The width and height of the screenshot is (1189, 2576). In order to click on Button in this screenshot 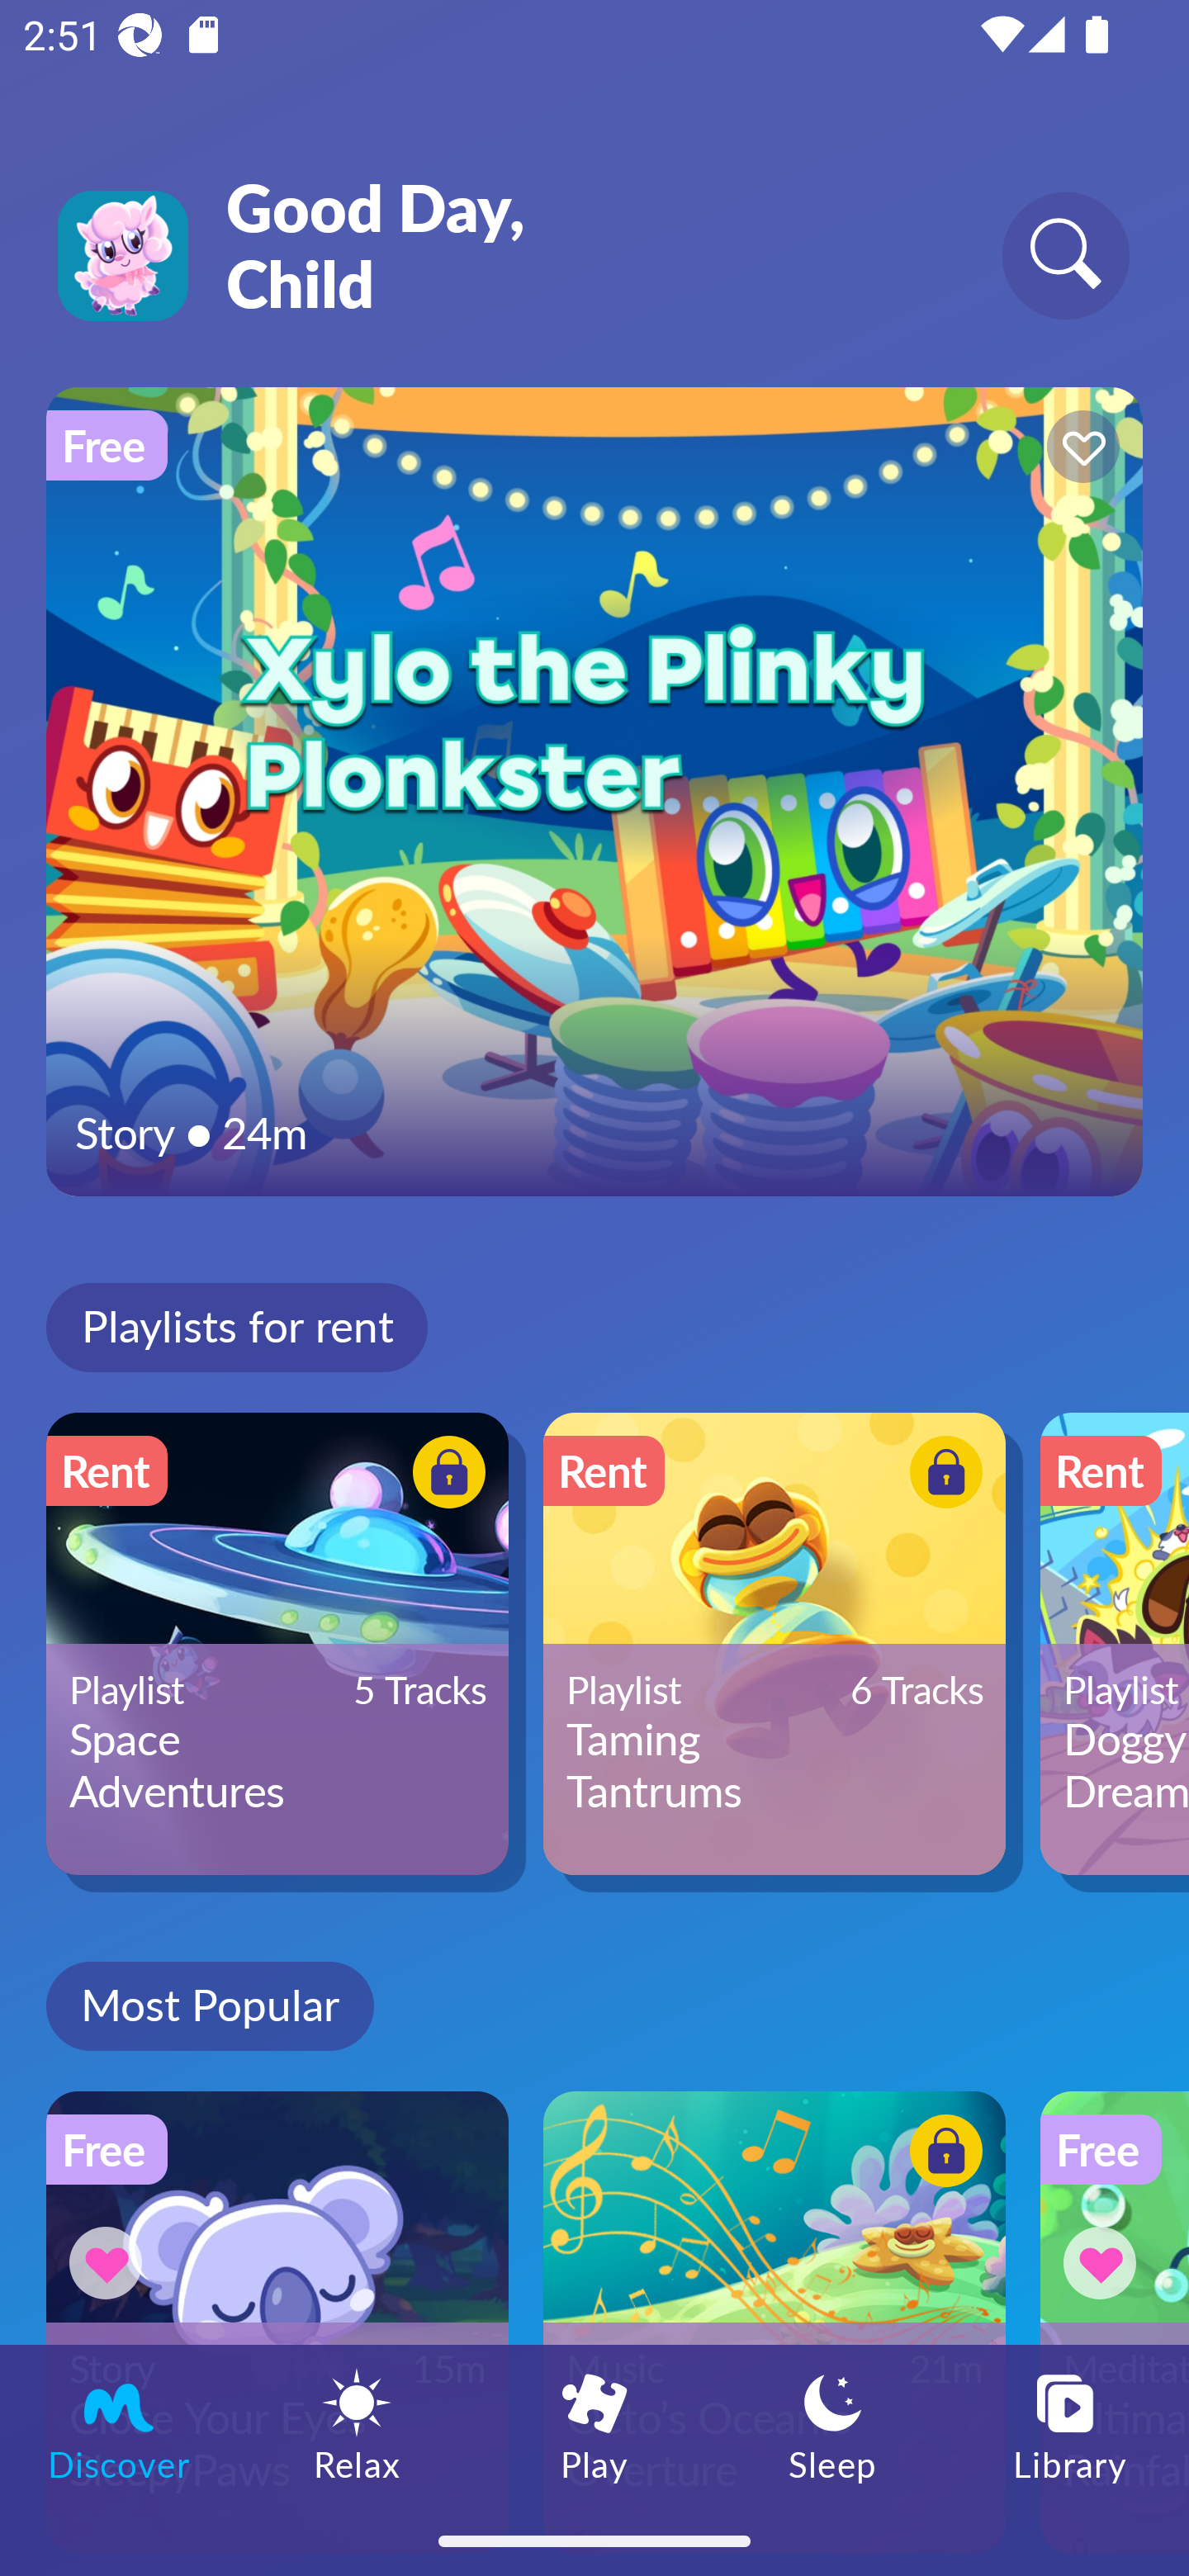, I will do `click(1105, 2262)`.